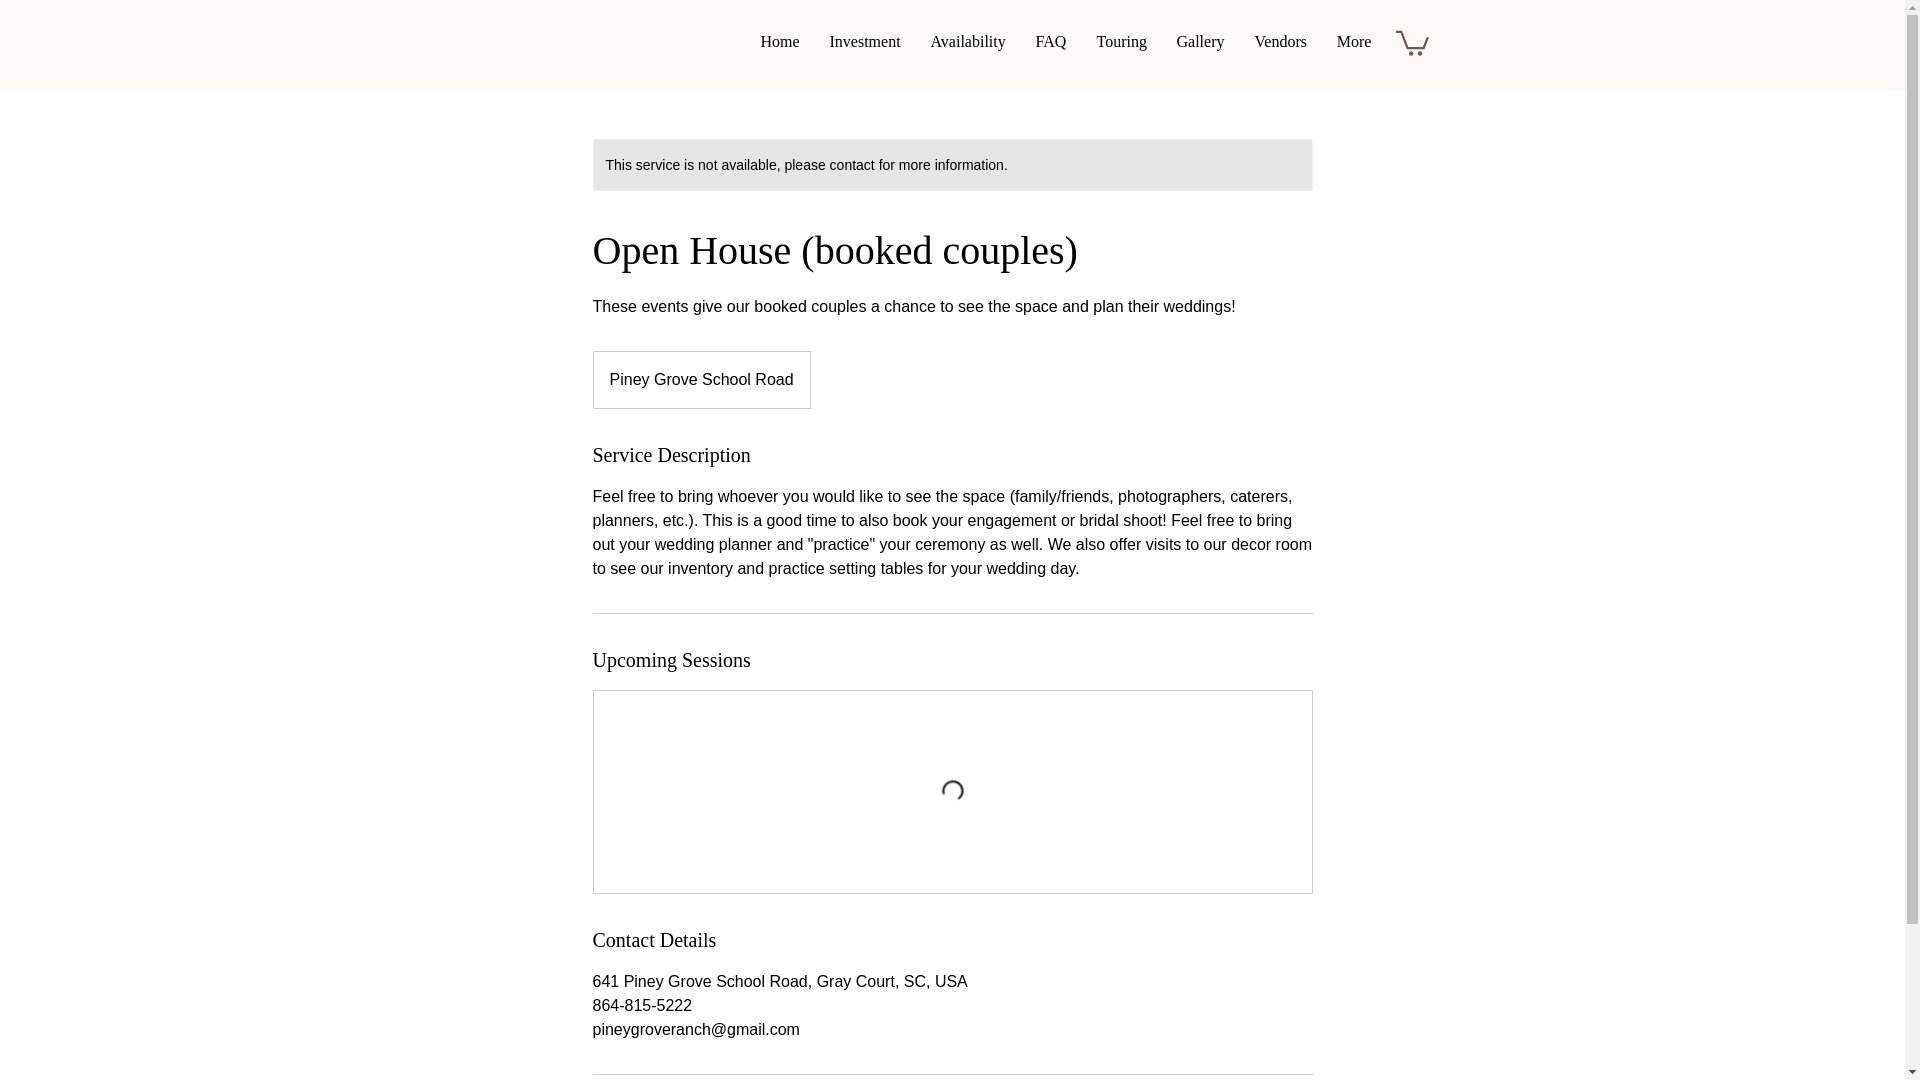 This screenshot has height=1080, width=1920. I want to click on FAQ, so click(1050, 42).